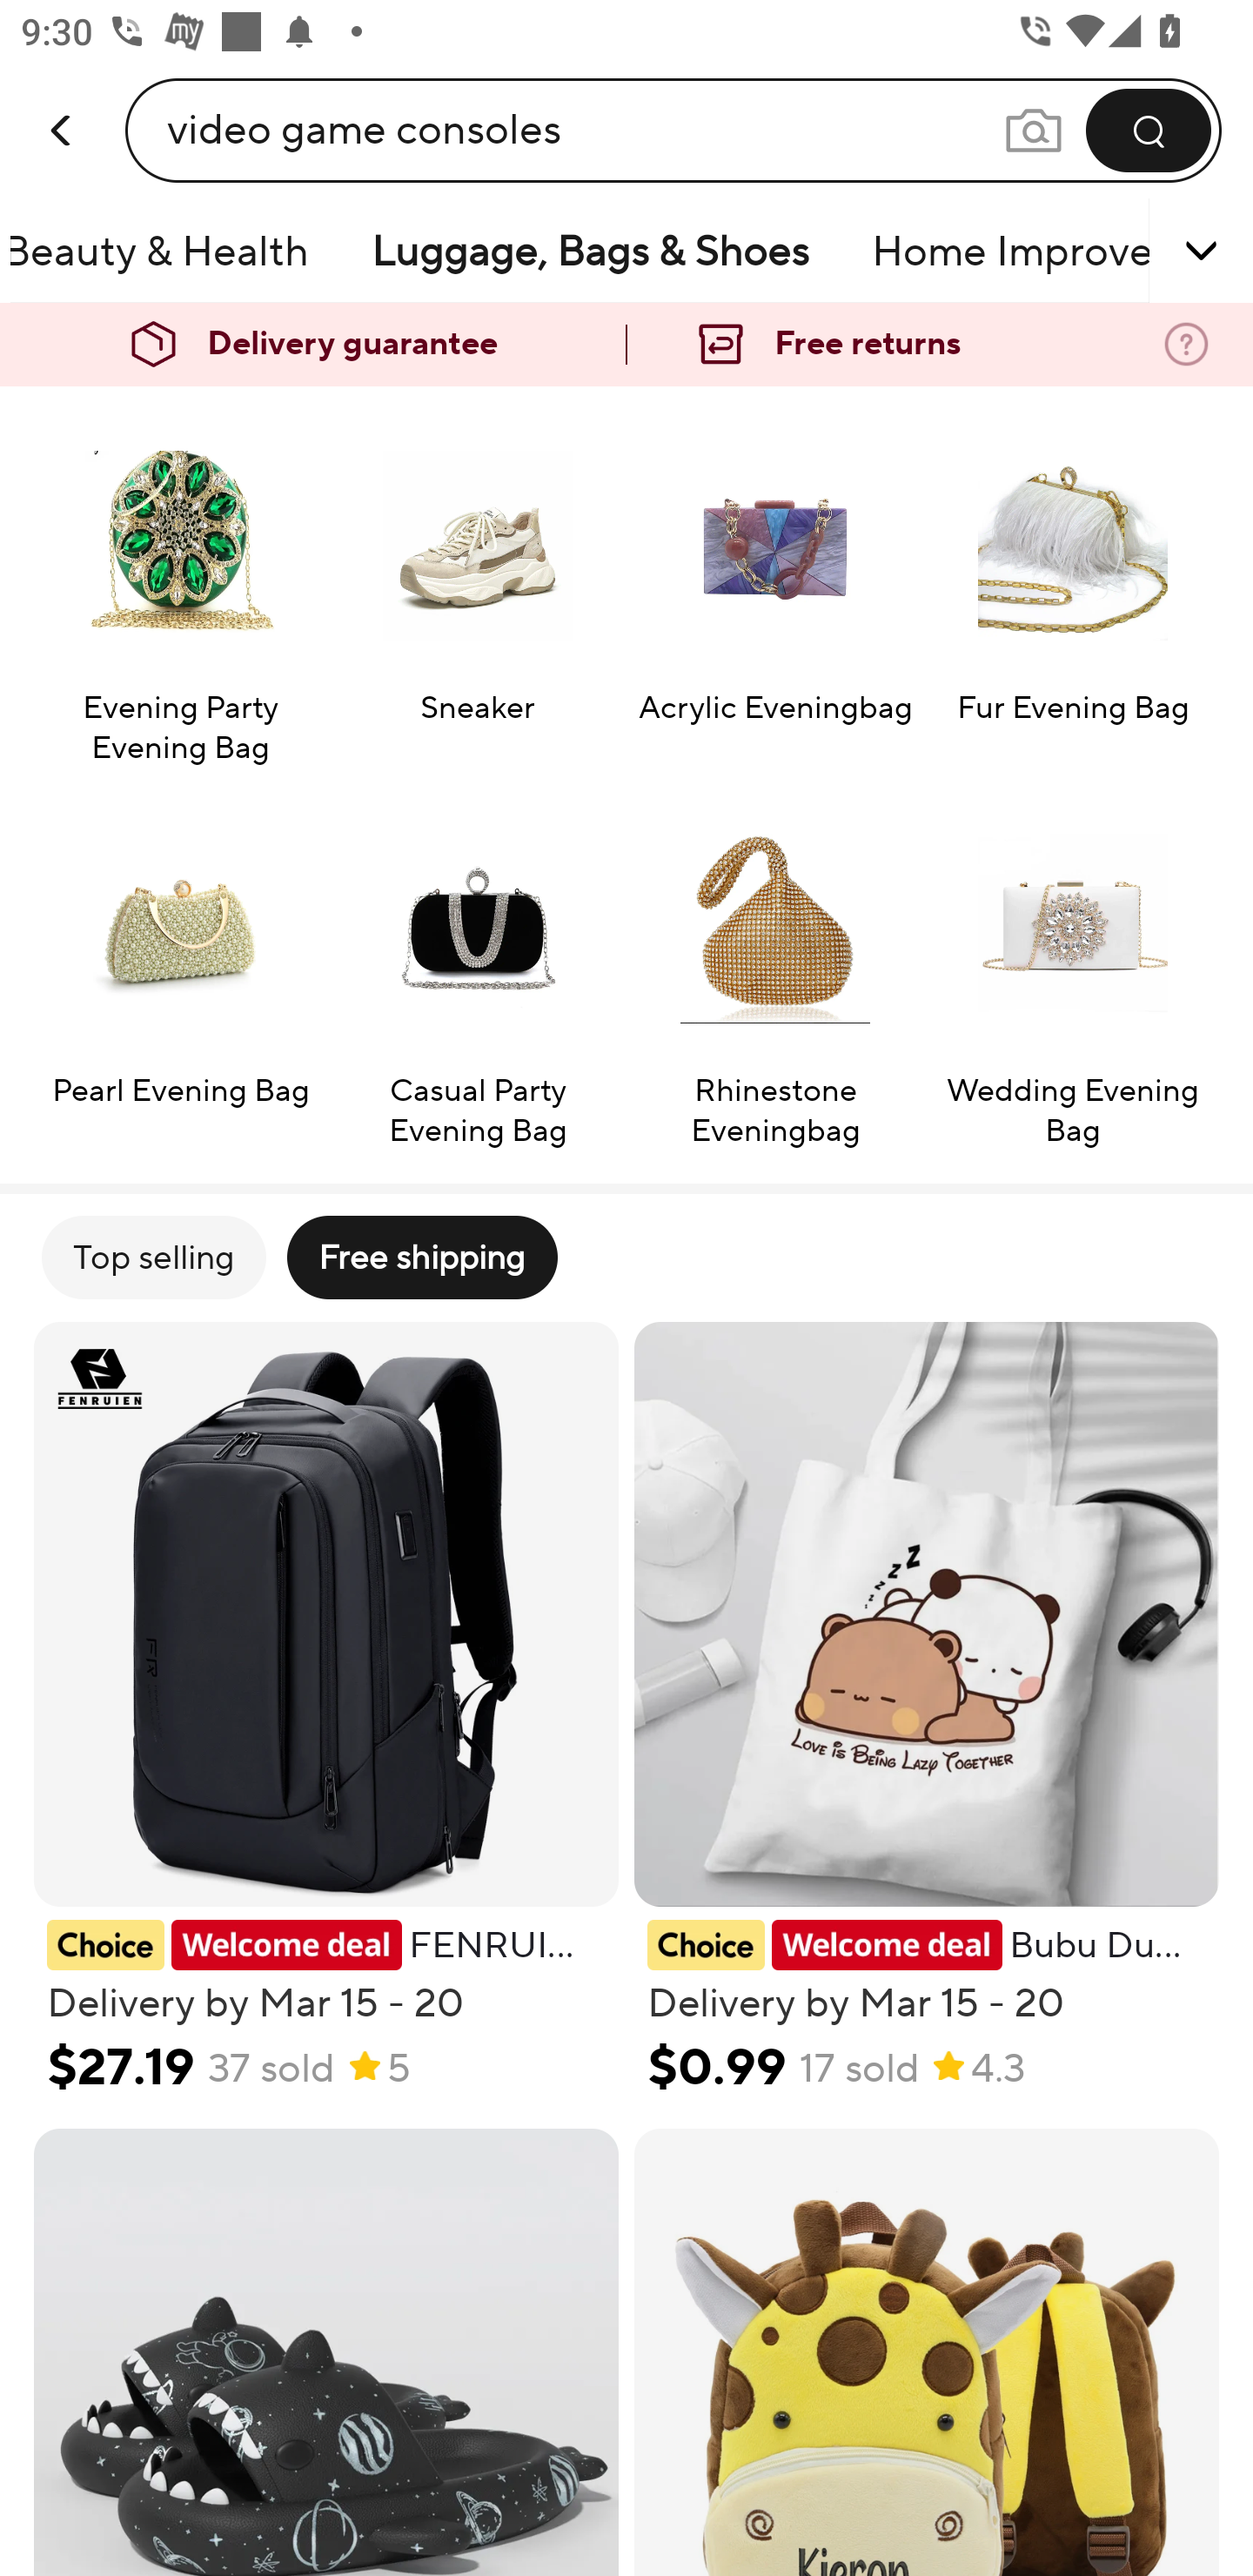 The image size is (1253, 2576). Describe the element at coordinates (626, 345) in the screenshot. I see `Delivery guarantee Free returns` at that location.